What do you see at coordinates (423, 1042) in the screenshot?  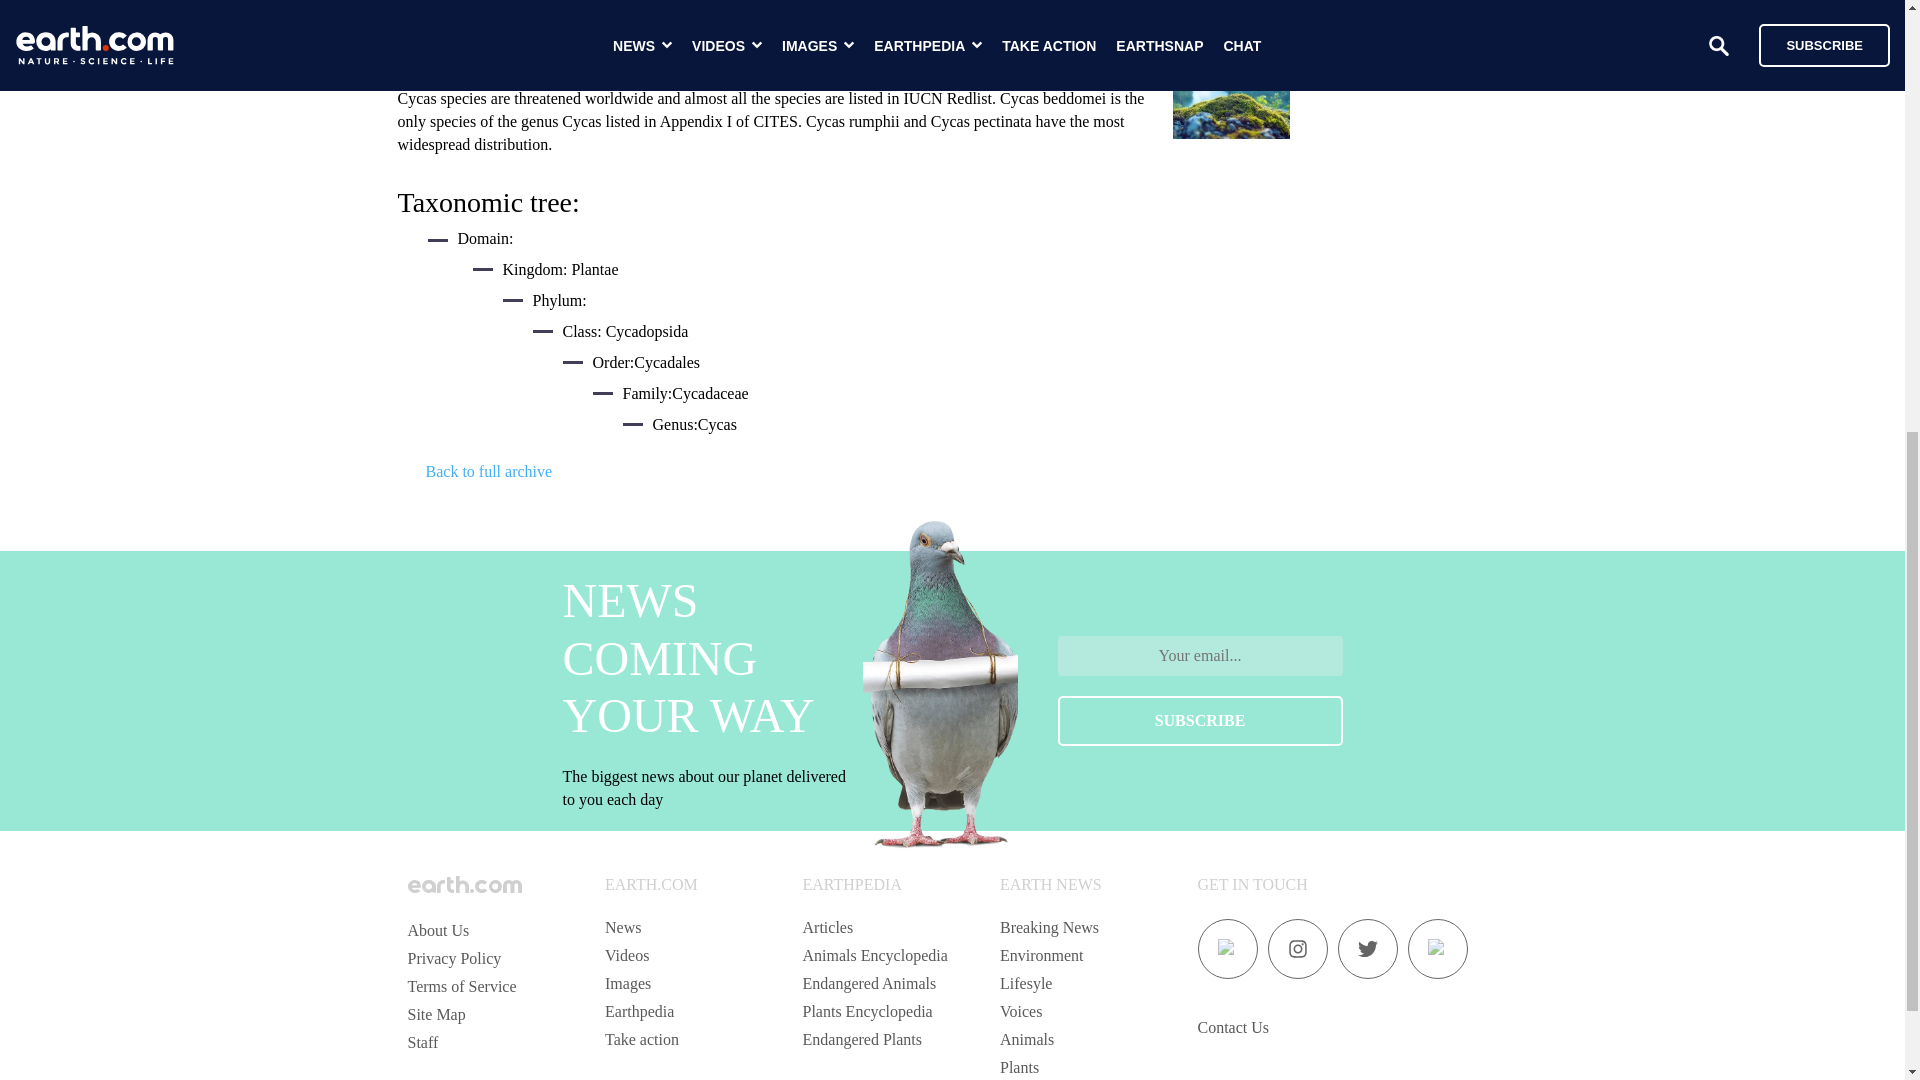 I see `Staff` at bounding box center [423, 1042].